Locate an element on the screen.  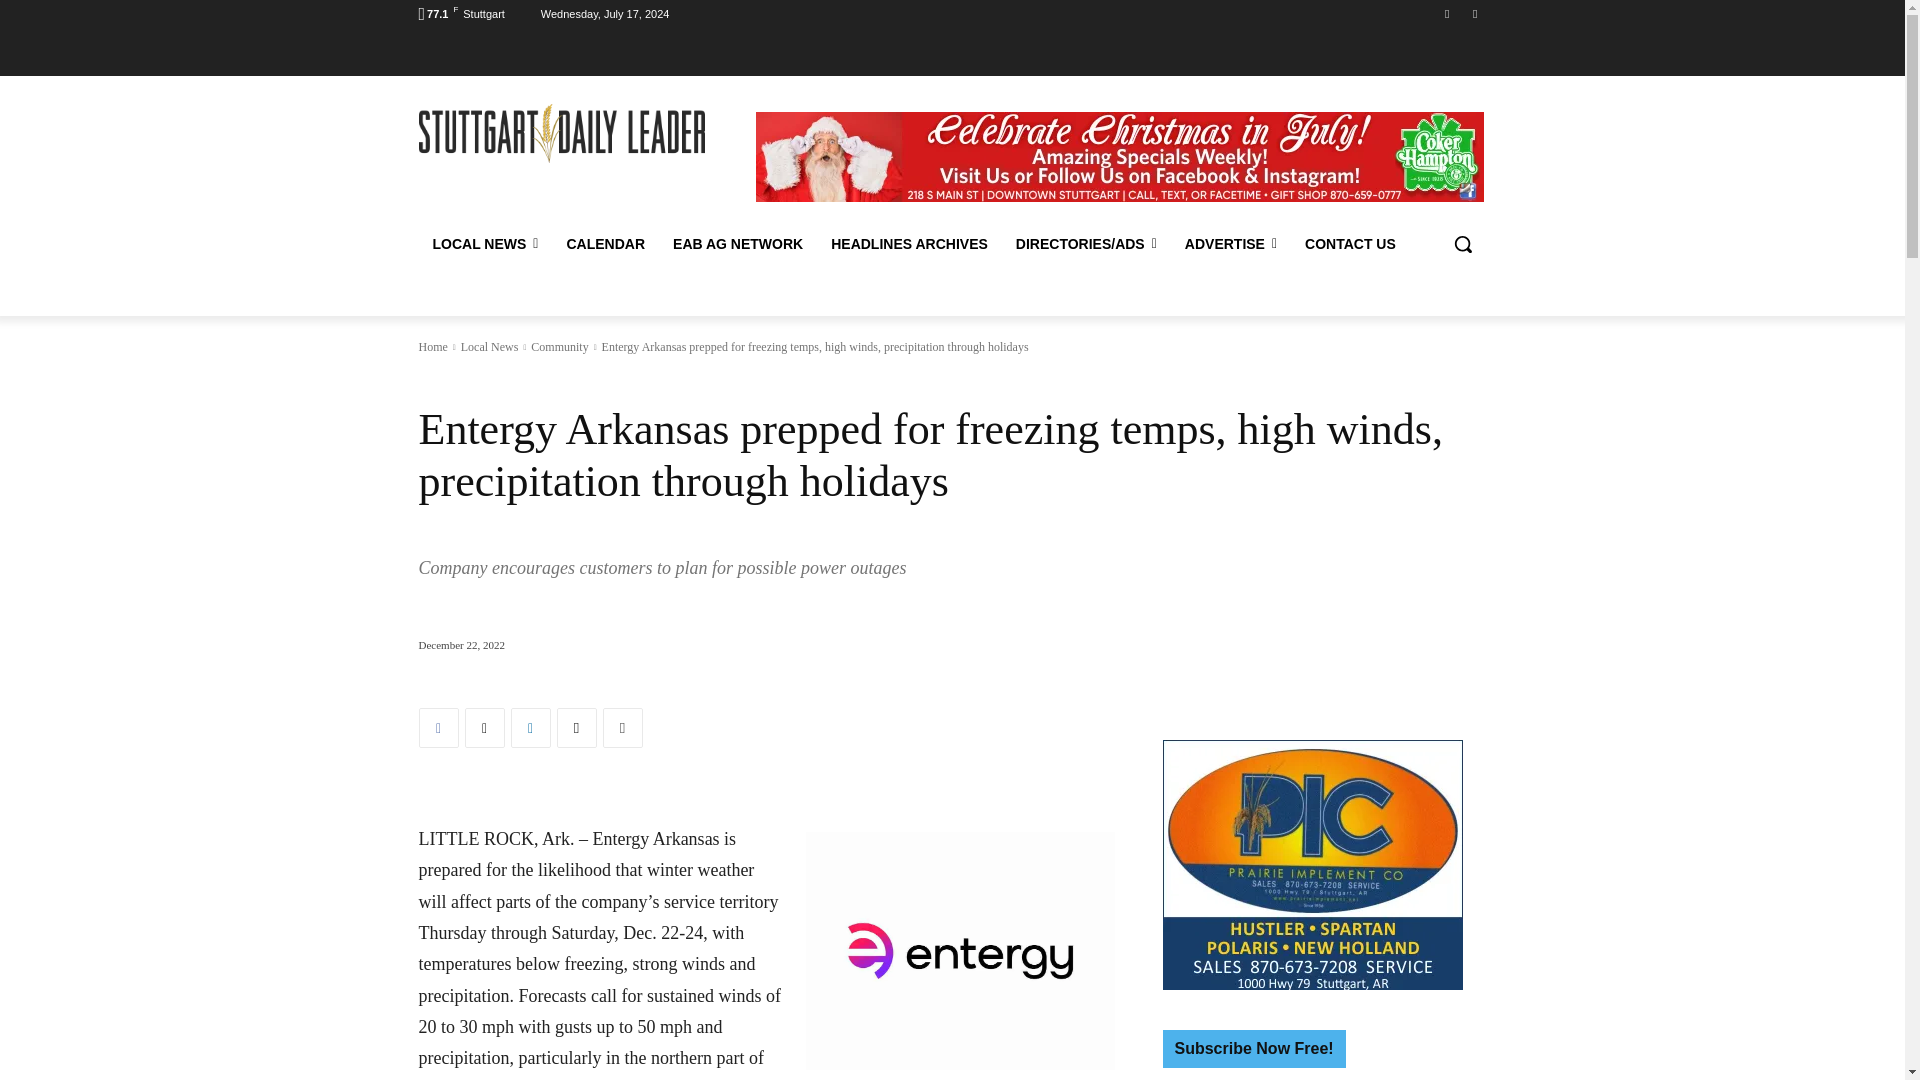
View all posts in Community is located at coordinates (559, 347).